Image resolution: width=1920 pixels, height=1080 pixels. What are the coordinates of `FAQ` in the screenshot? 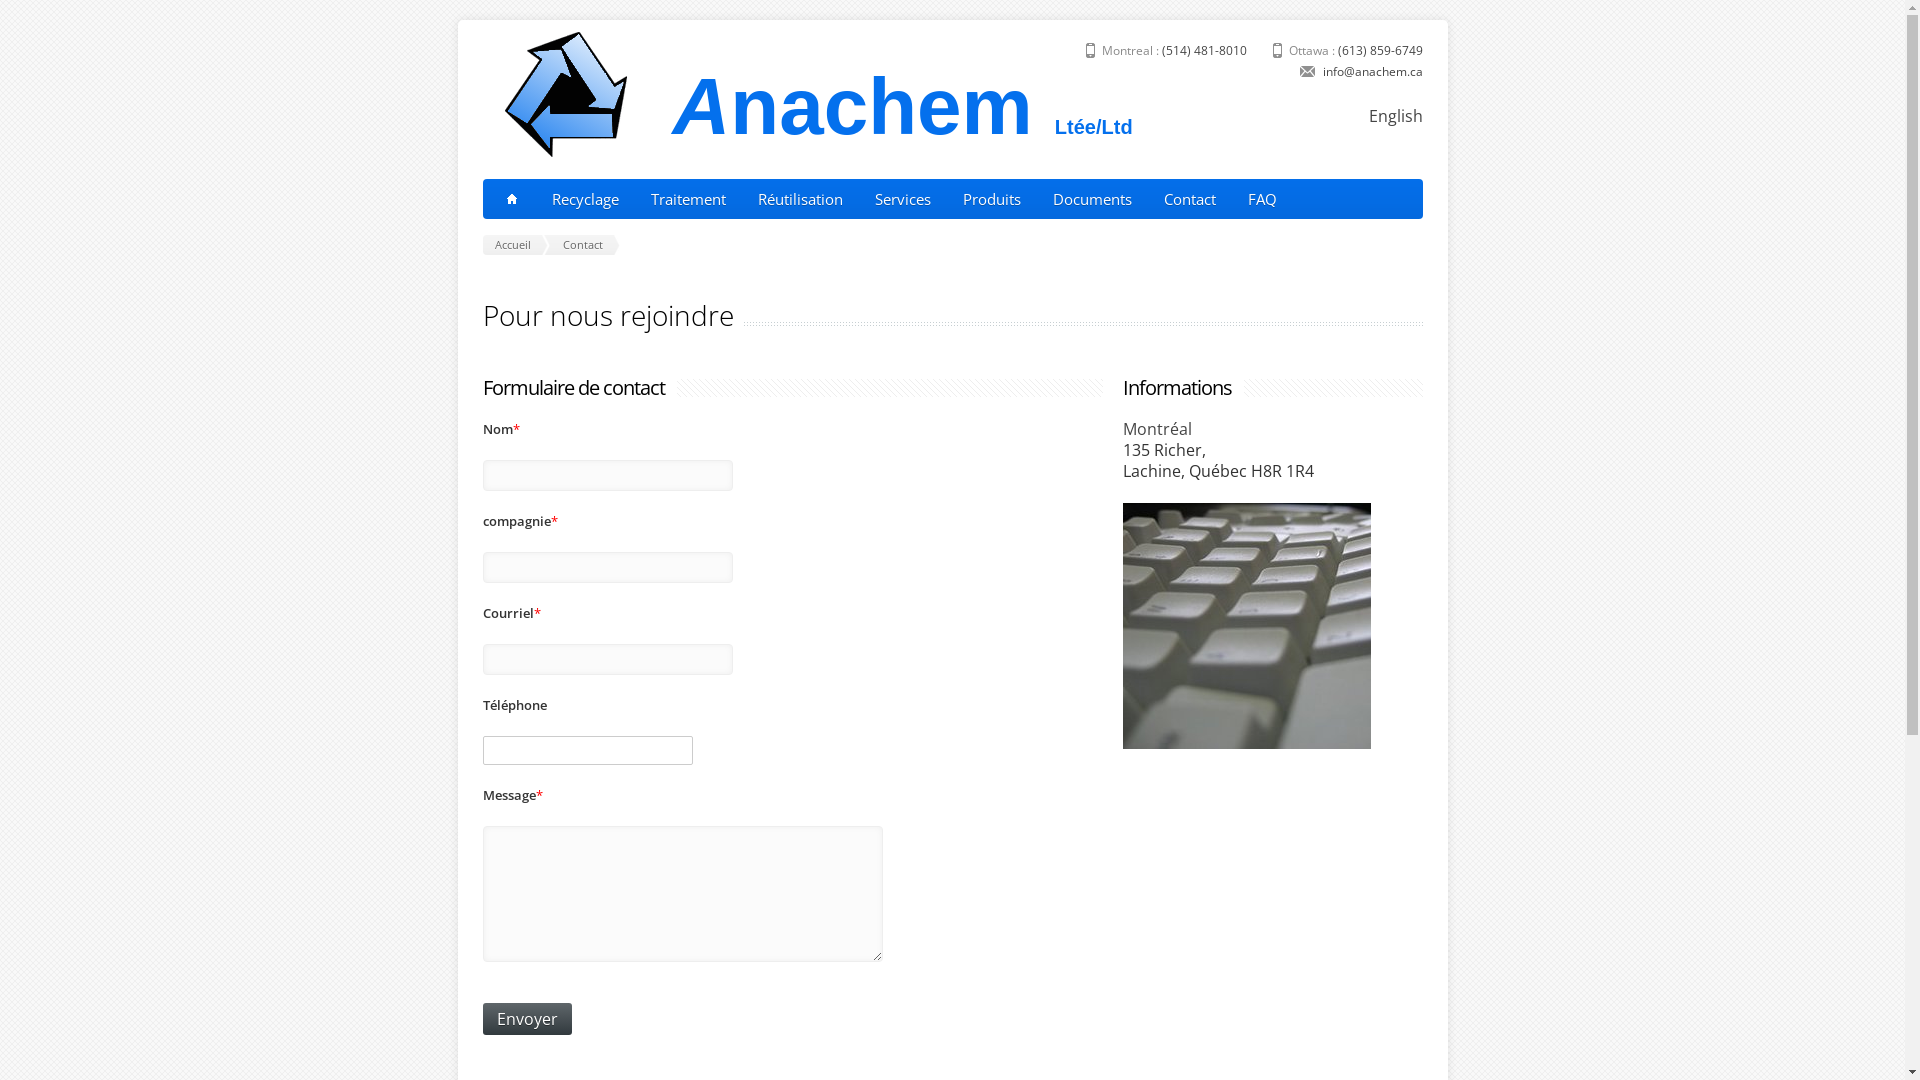 It's located at (1262, 199).